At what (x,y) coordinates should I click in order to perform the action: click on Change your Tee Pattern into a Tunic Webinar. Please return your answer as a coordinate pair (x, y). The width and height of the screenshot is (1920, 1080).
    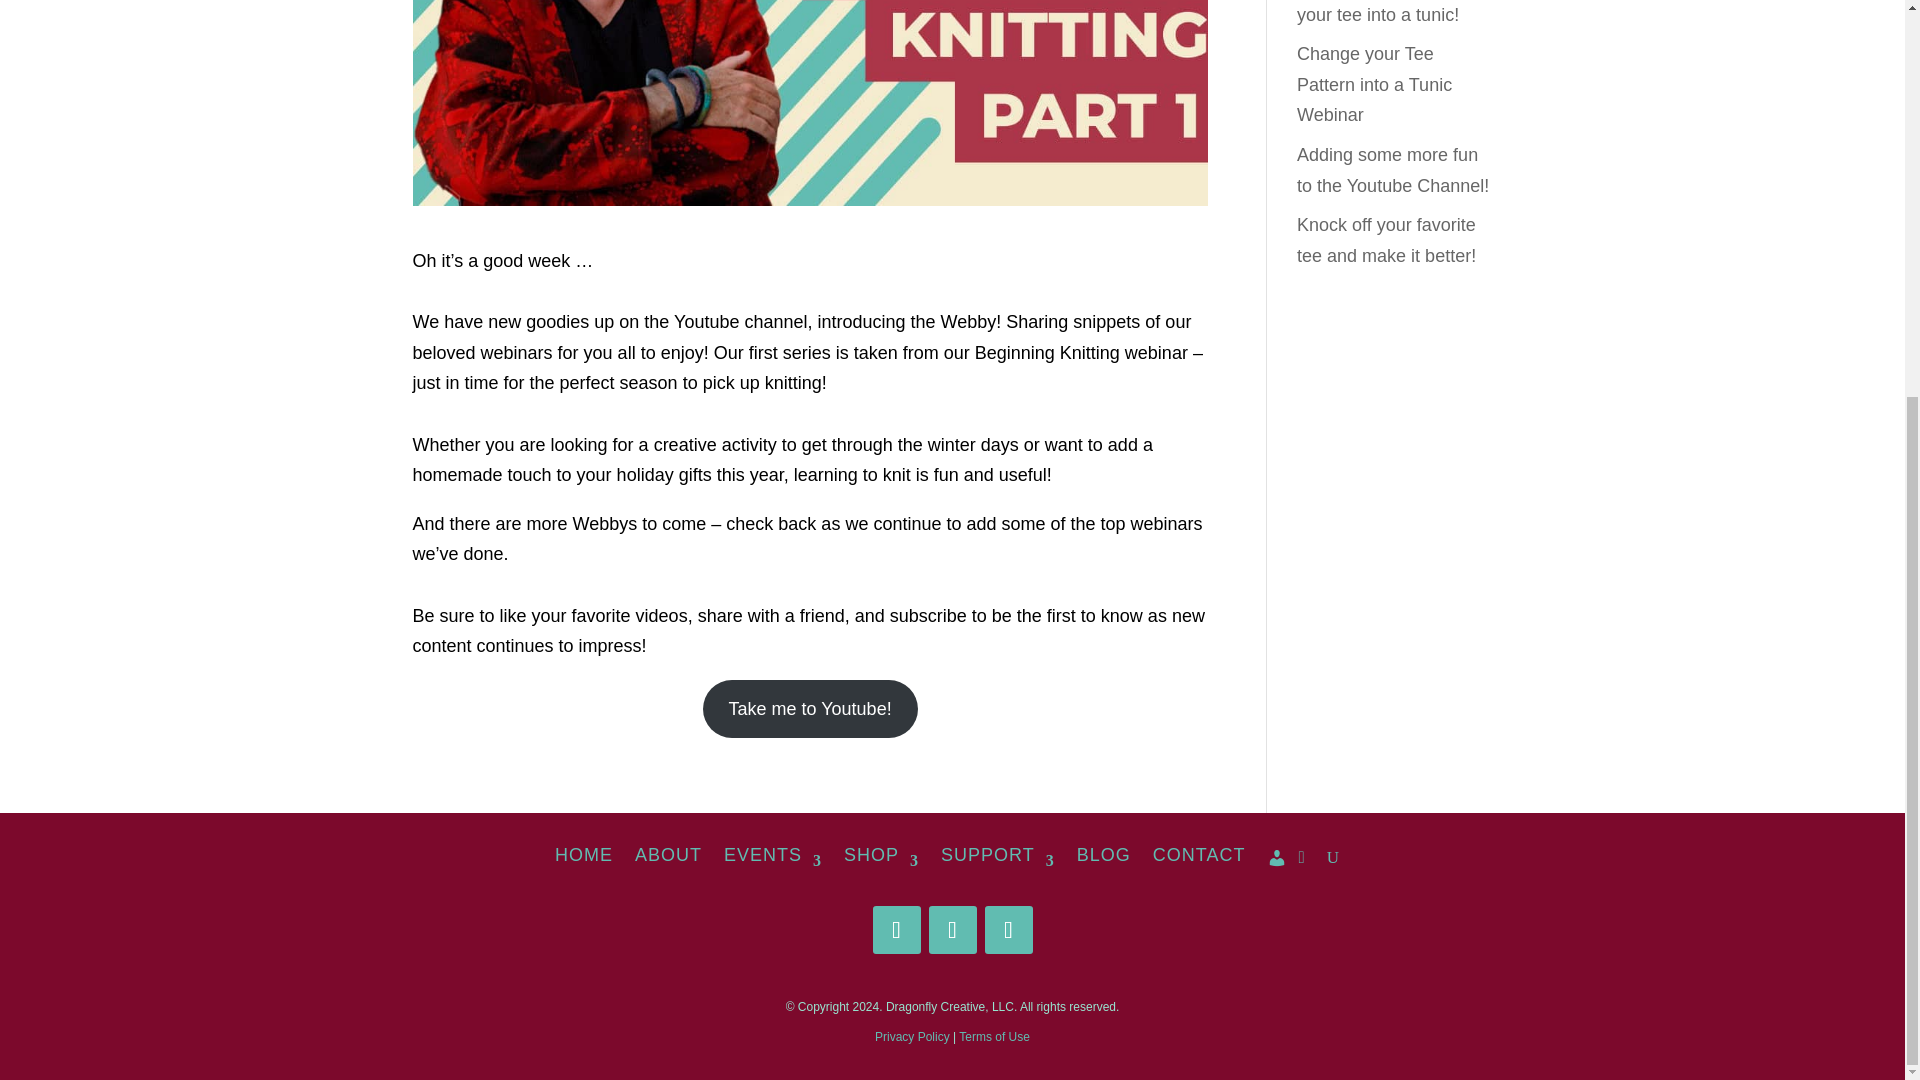
    Looking at the image, I should click on (1374, 84).